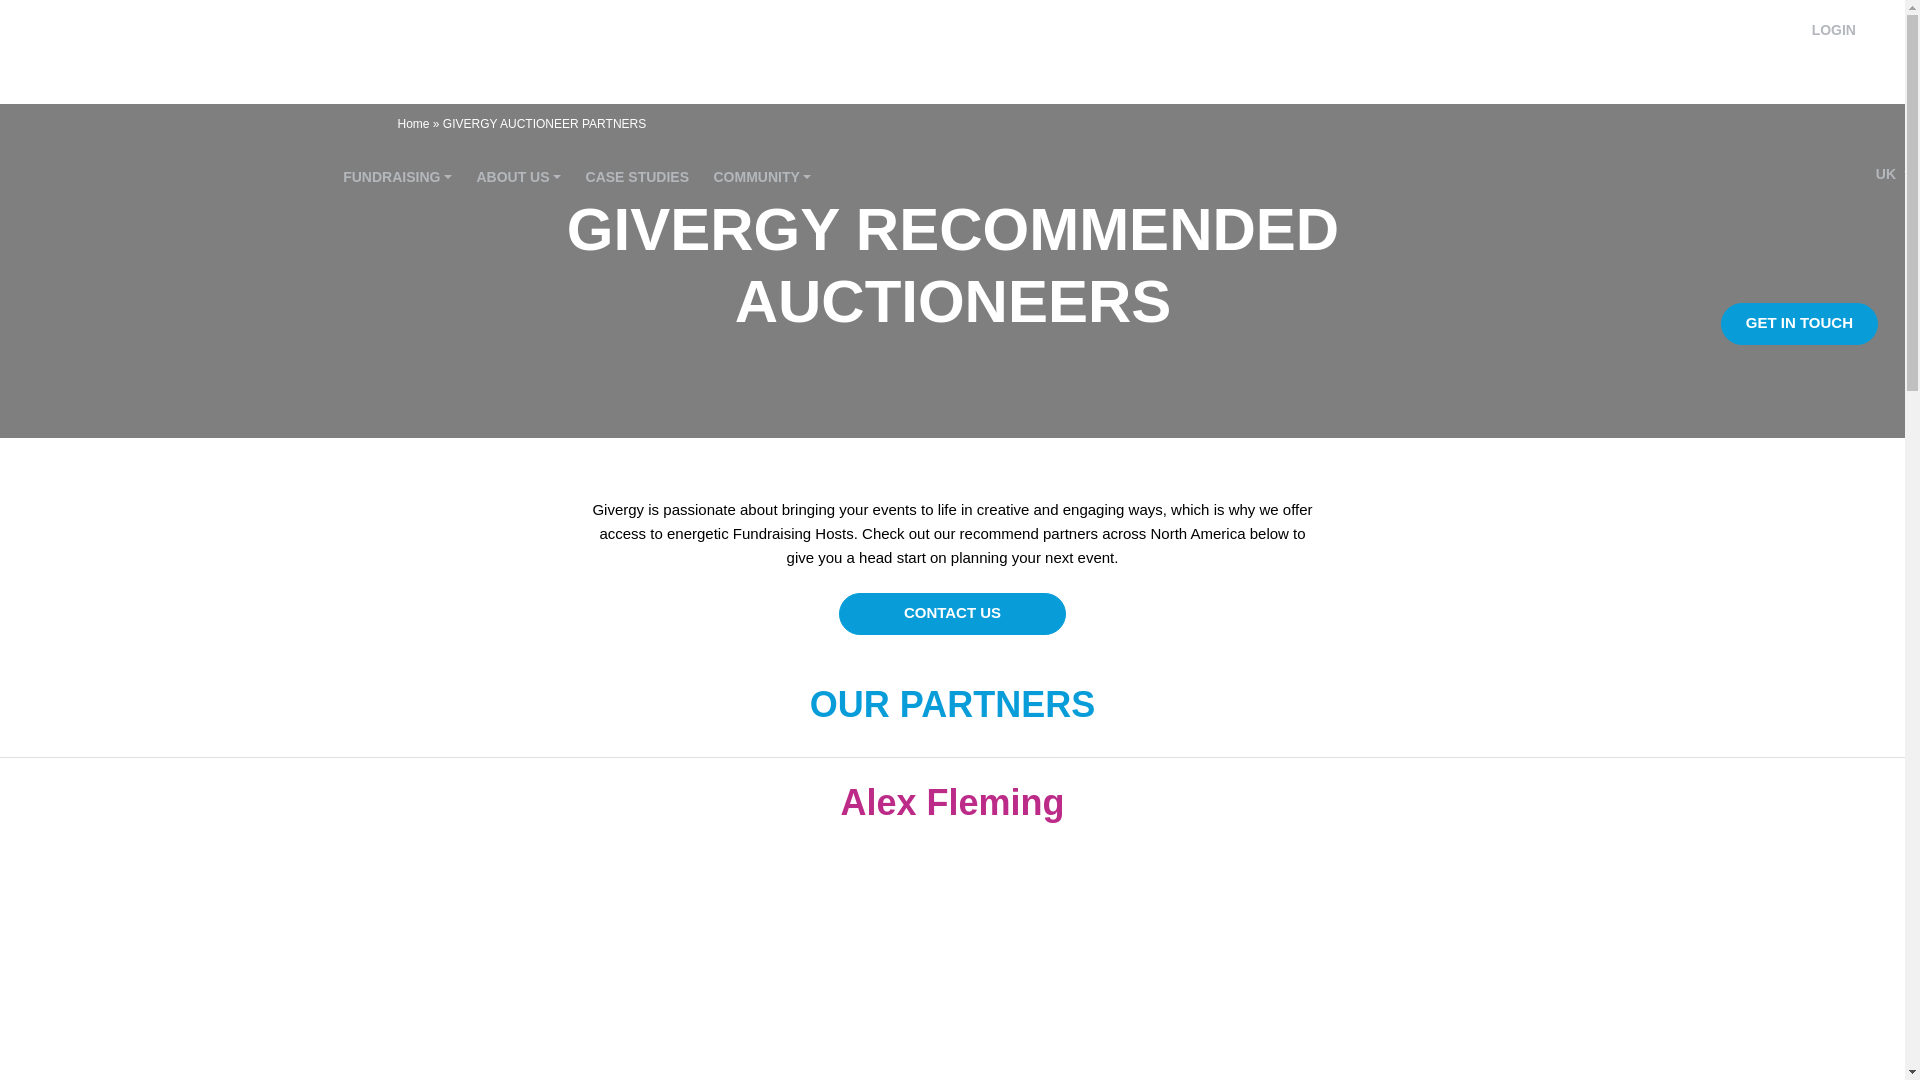  What do you see at coordinates (1798, 324) in the screenshot?
I see `GET IN TOUCH` at bounding box center [1798, 324].